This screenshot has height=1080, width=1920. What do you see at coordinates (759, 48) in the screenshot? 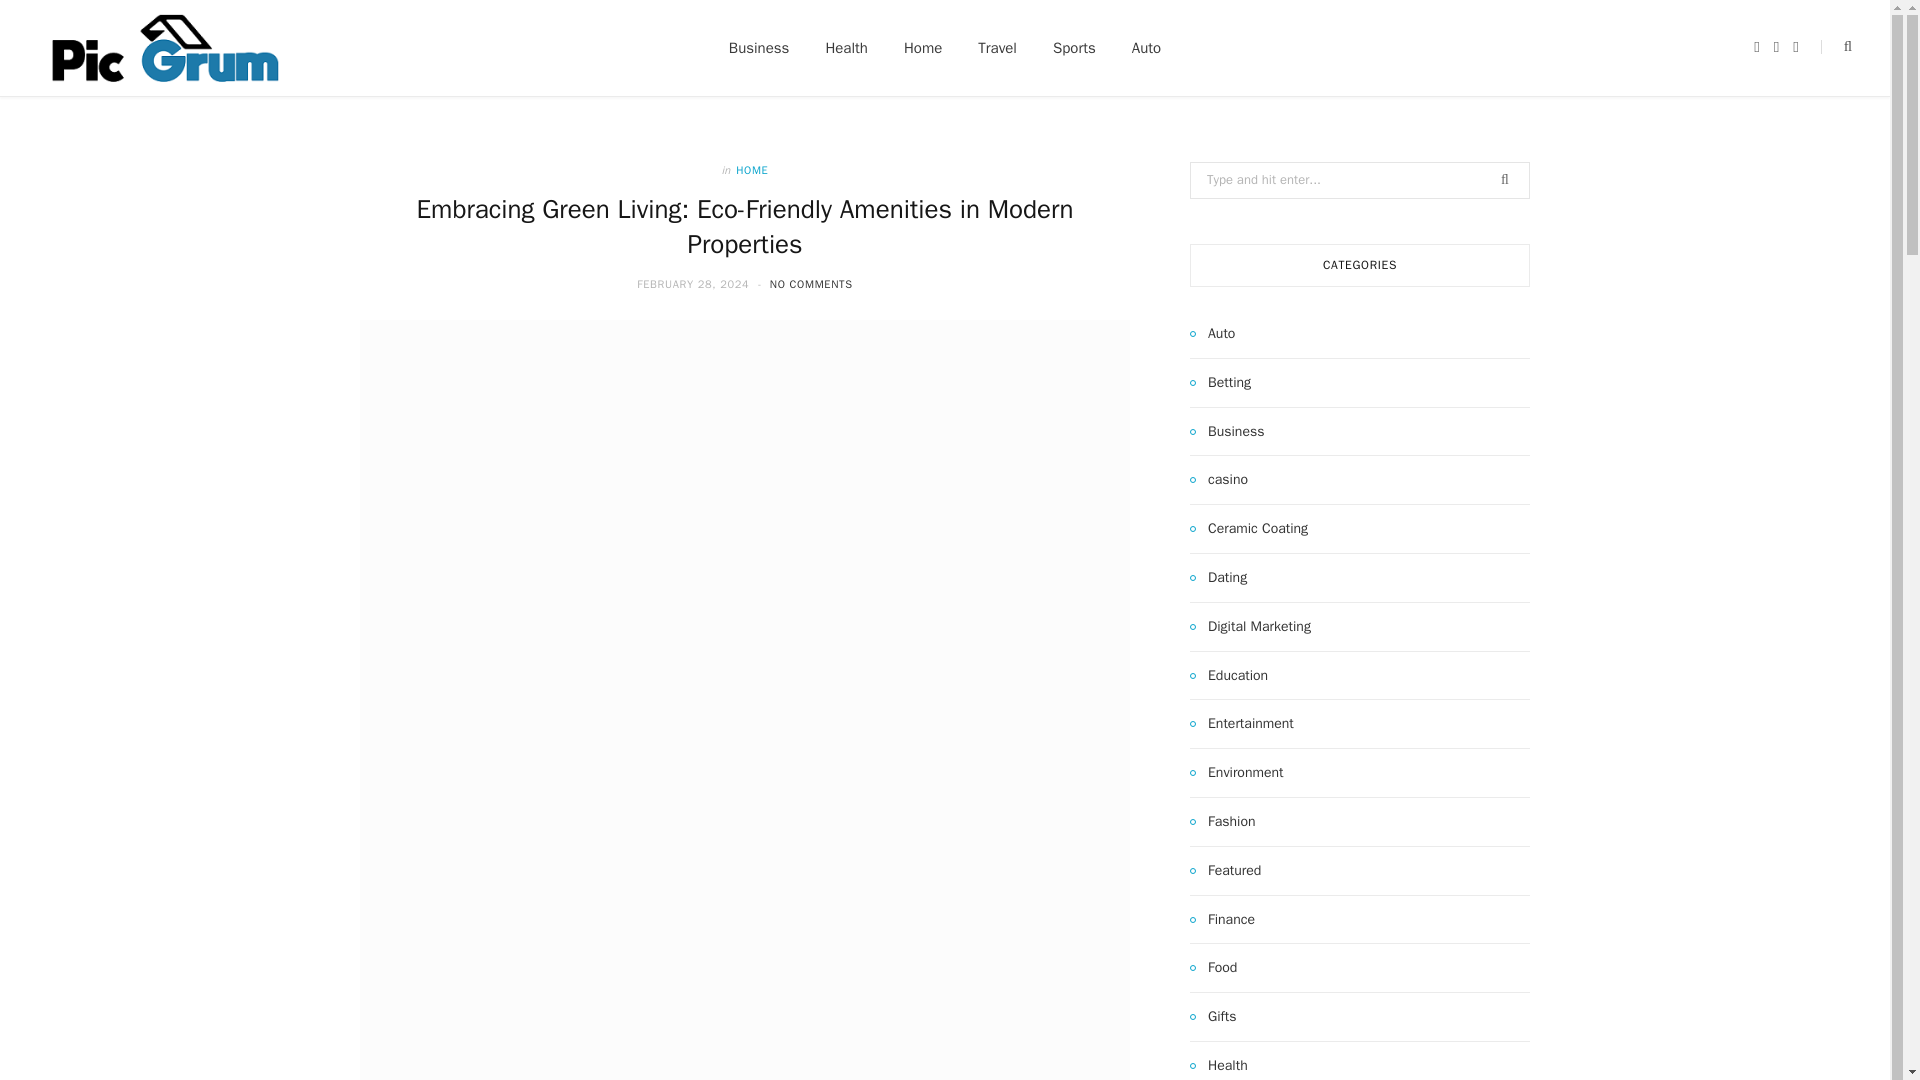
I see `Business` at bounding box center [759, 48].